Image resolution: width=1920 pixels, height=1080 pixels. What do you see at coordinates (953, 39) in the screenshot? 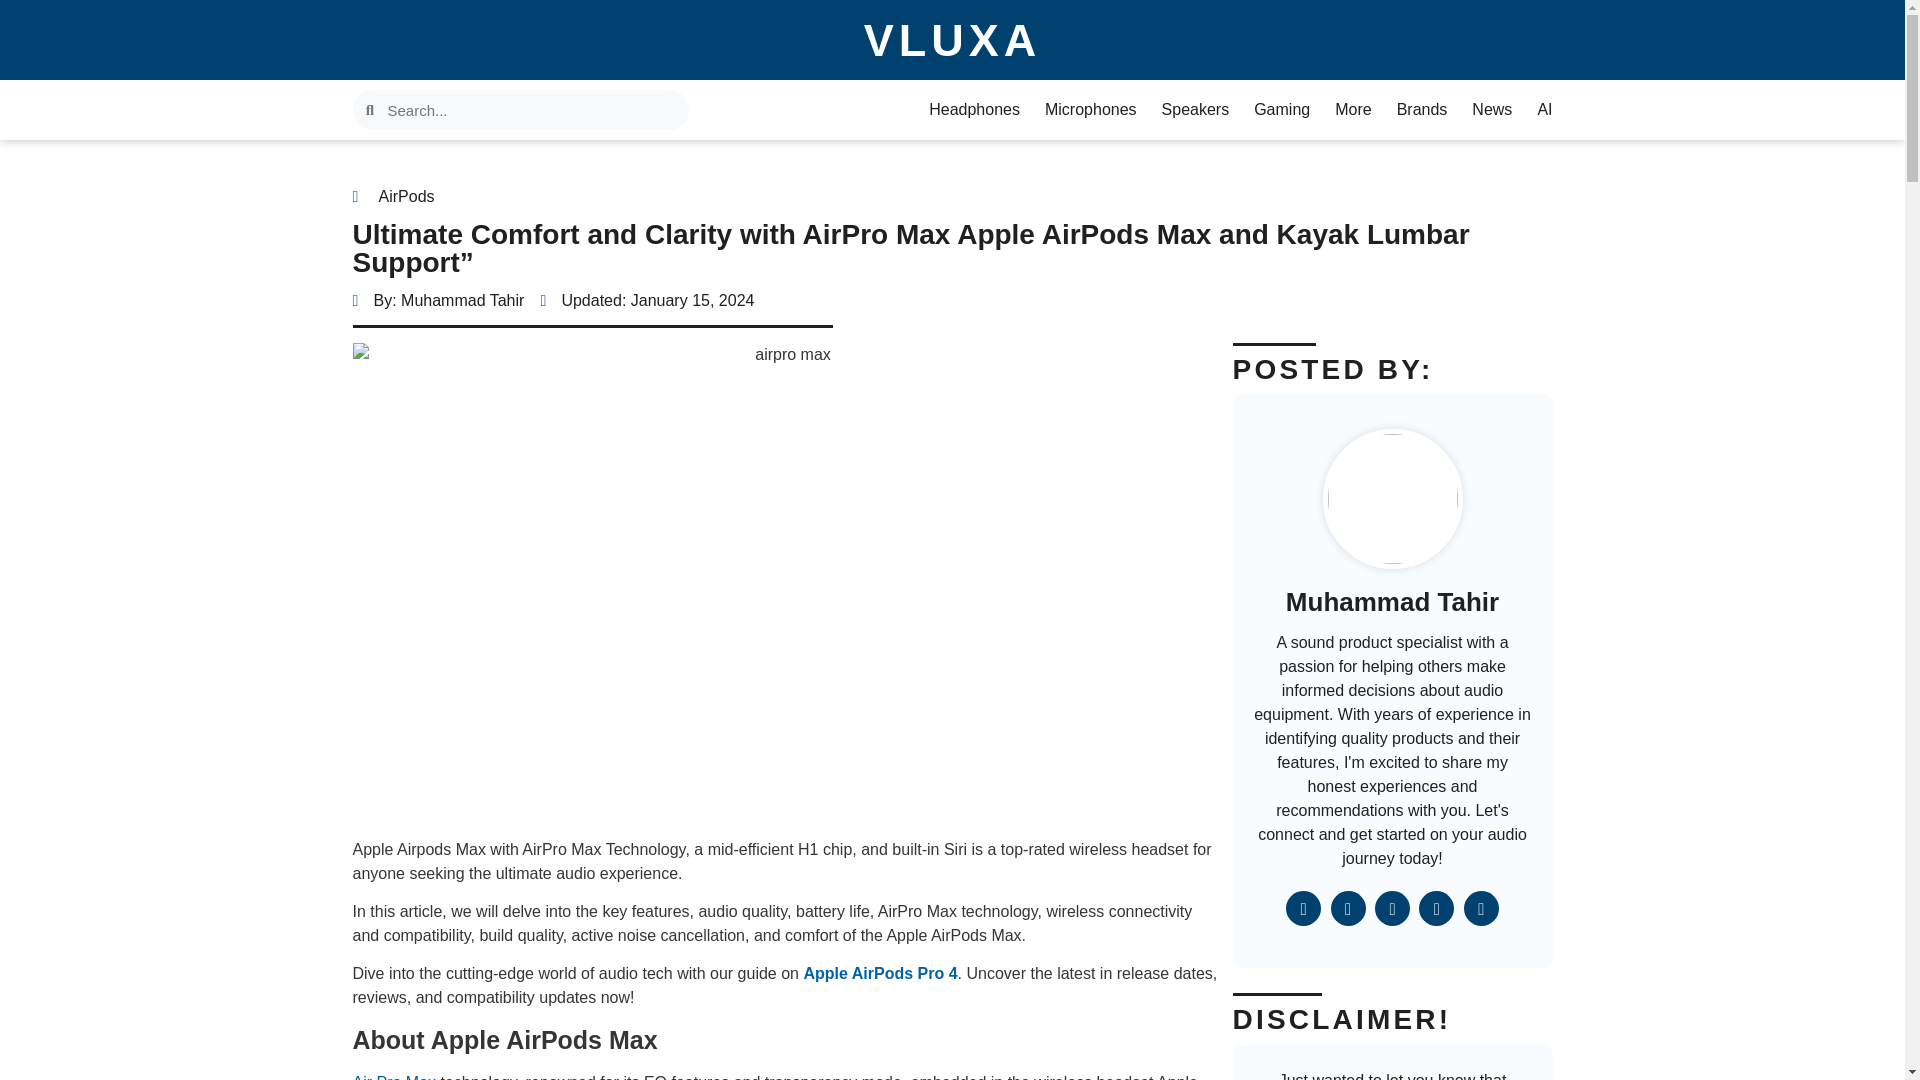
I see `VLUXA` at bounding box center [953, 39].